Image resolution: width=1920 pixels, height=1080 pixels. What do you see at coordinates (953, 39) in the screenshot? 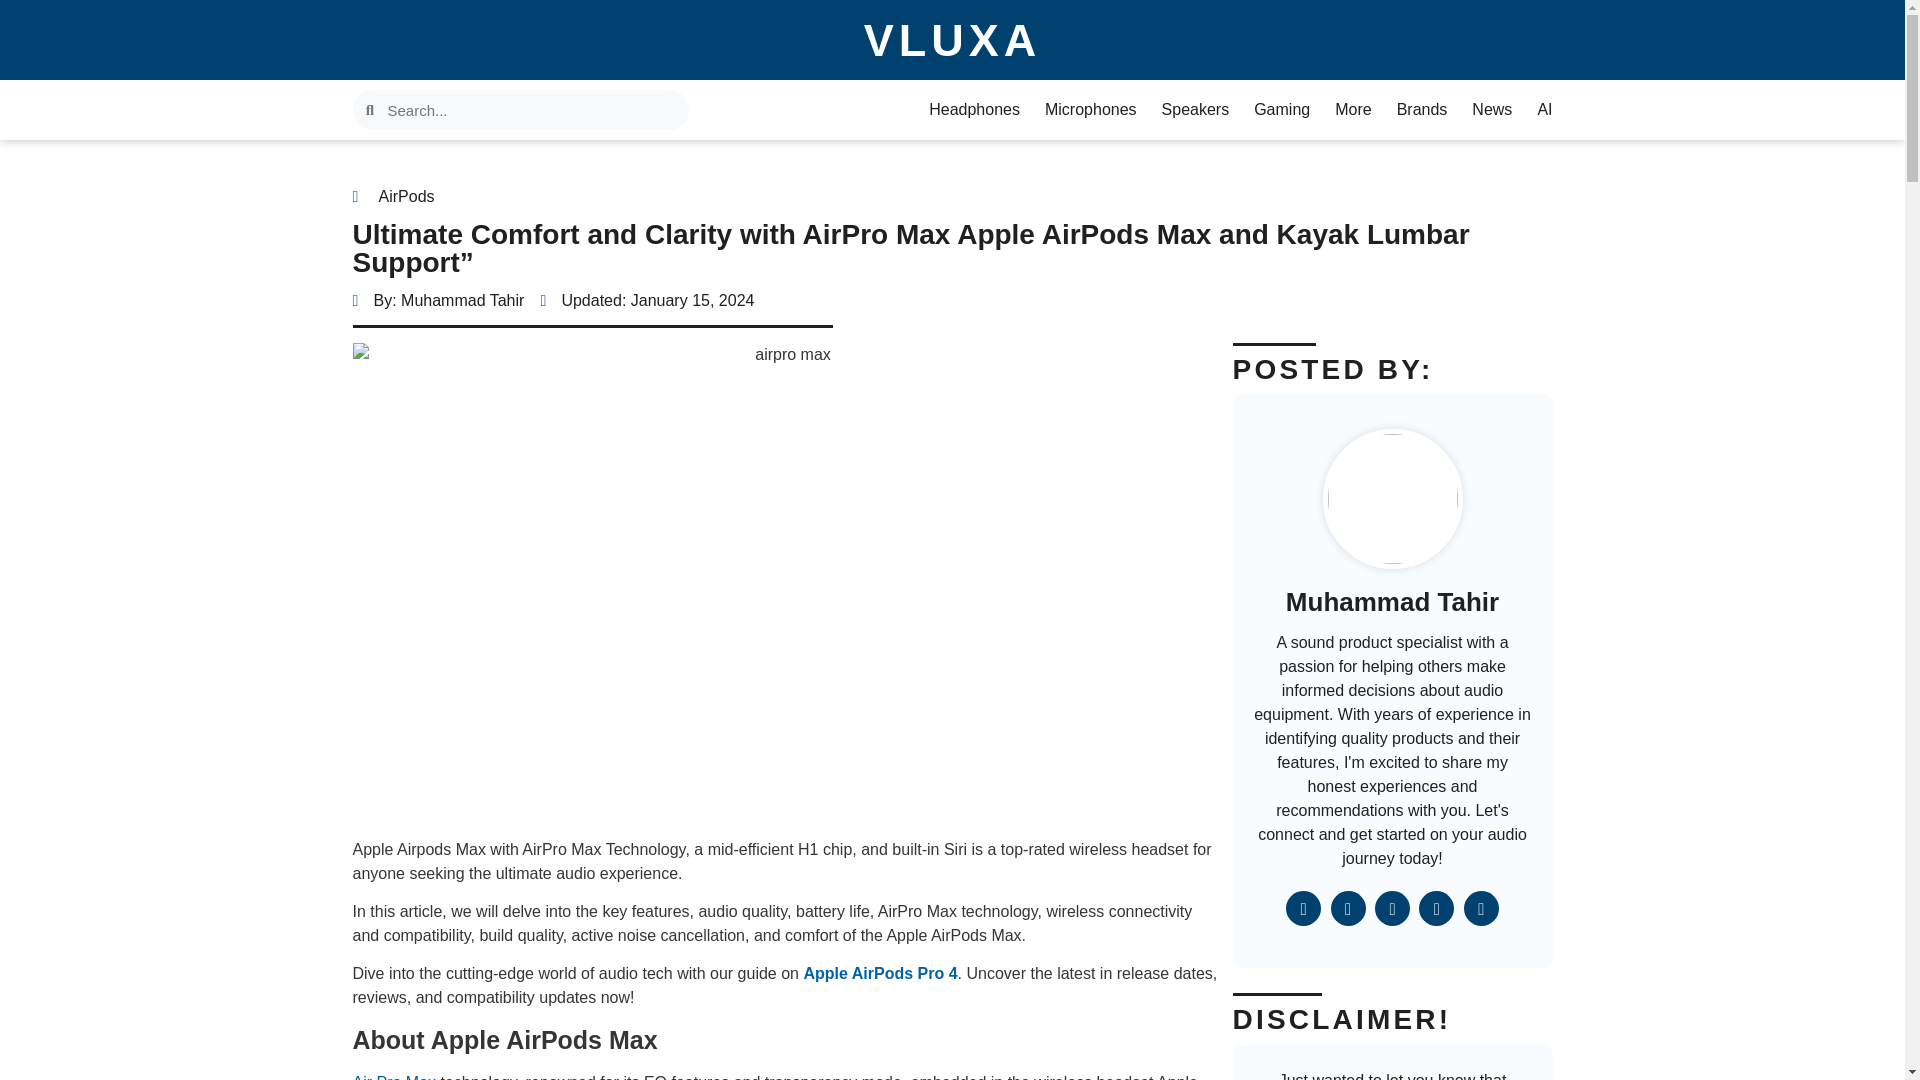
I see `VLUXA` at bounding box center [953, 39].